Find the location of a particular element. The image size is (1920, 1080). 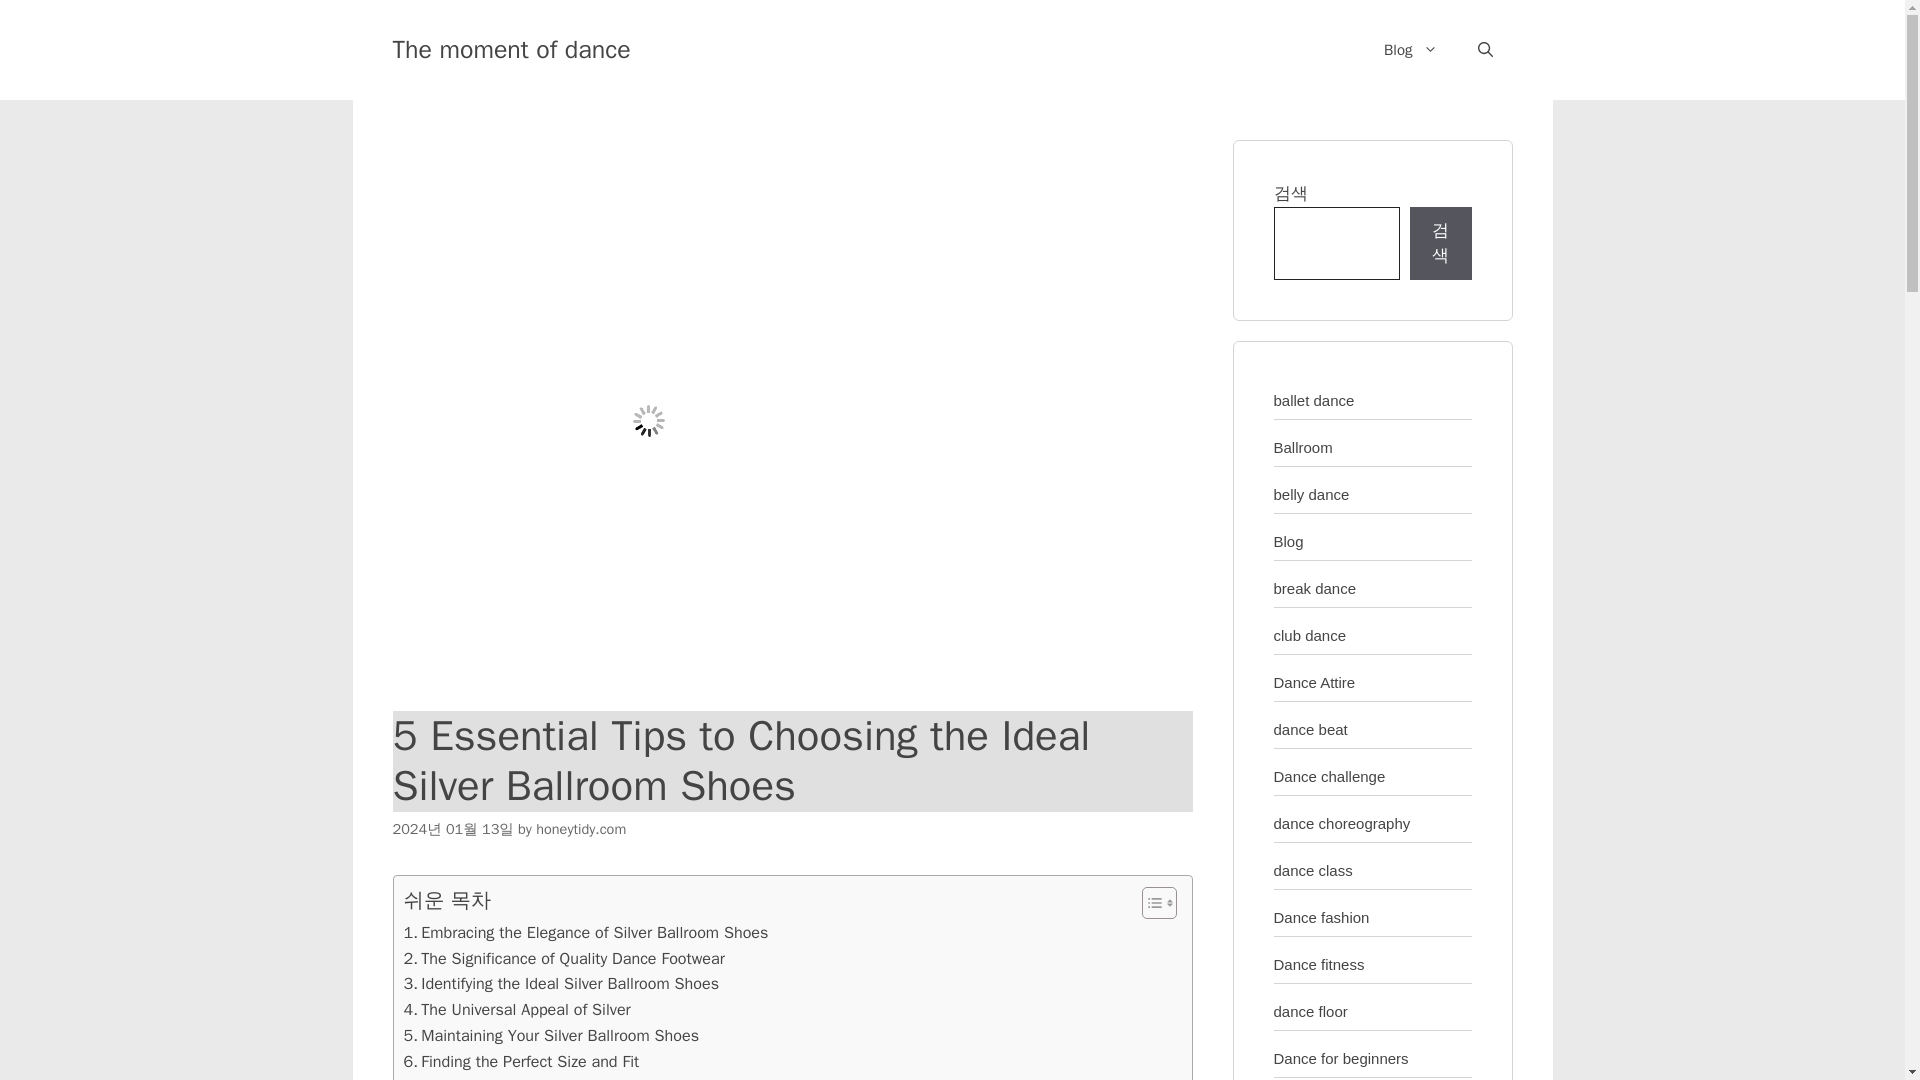

ballet dance is located at coordinates (1314, 400).